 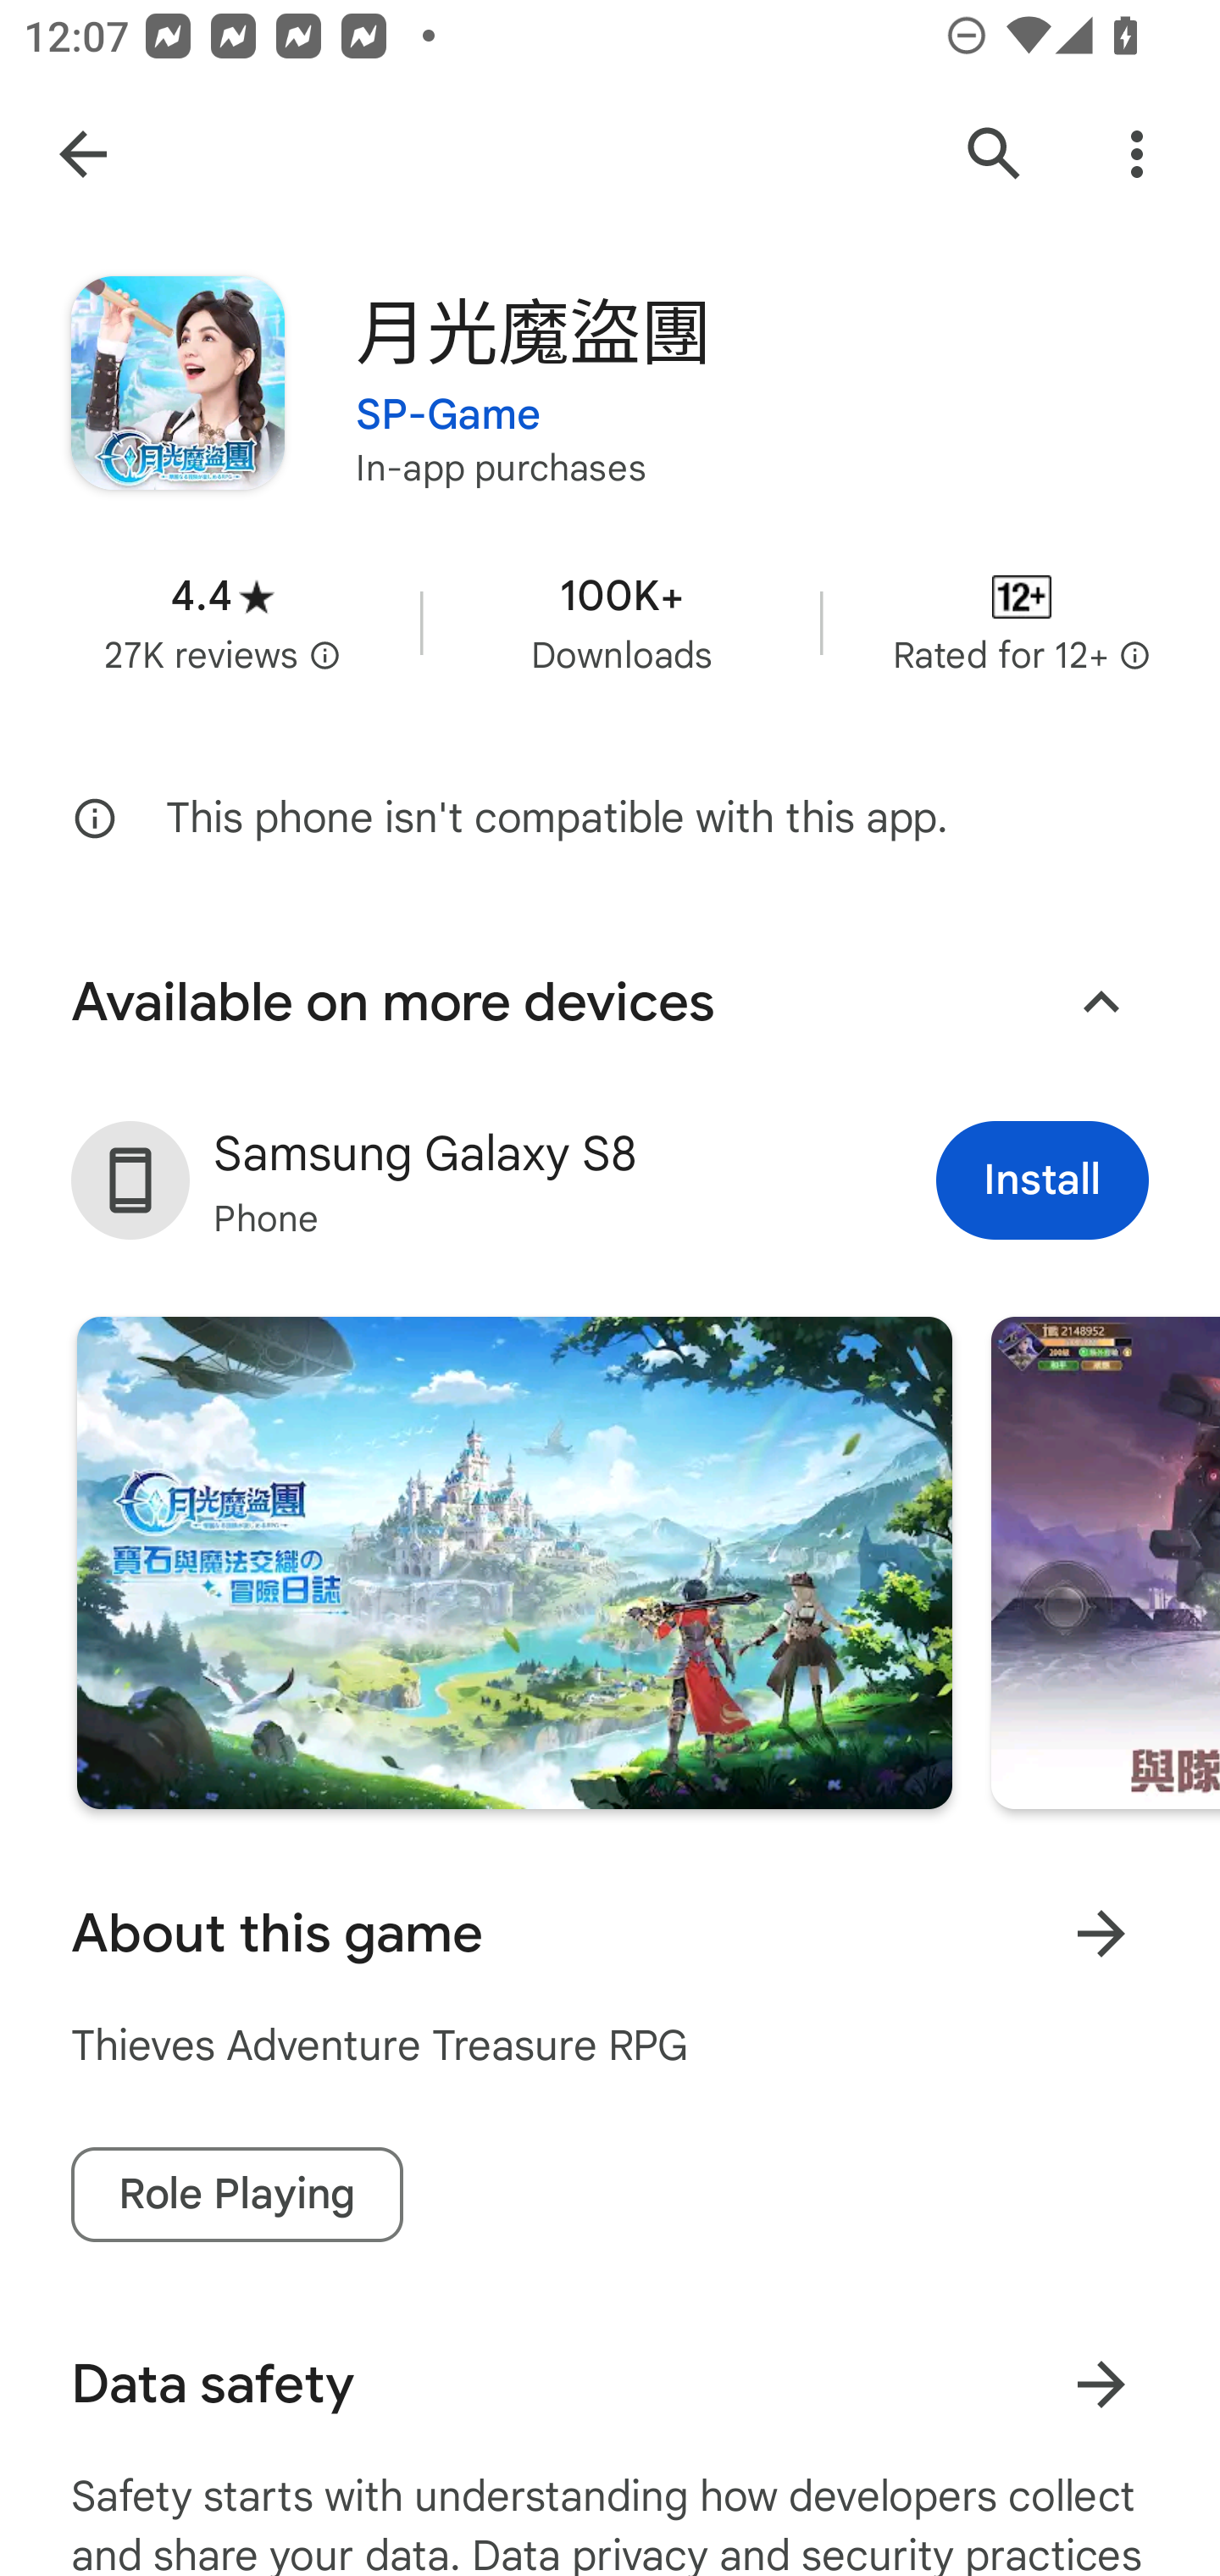 I want to click on Navigate up, so click(x=83, y=154).